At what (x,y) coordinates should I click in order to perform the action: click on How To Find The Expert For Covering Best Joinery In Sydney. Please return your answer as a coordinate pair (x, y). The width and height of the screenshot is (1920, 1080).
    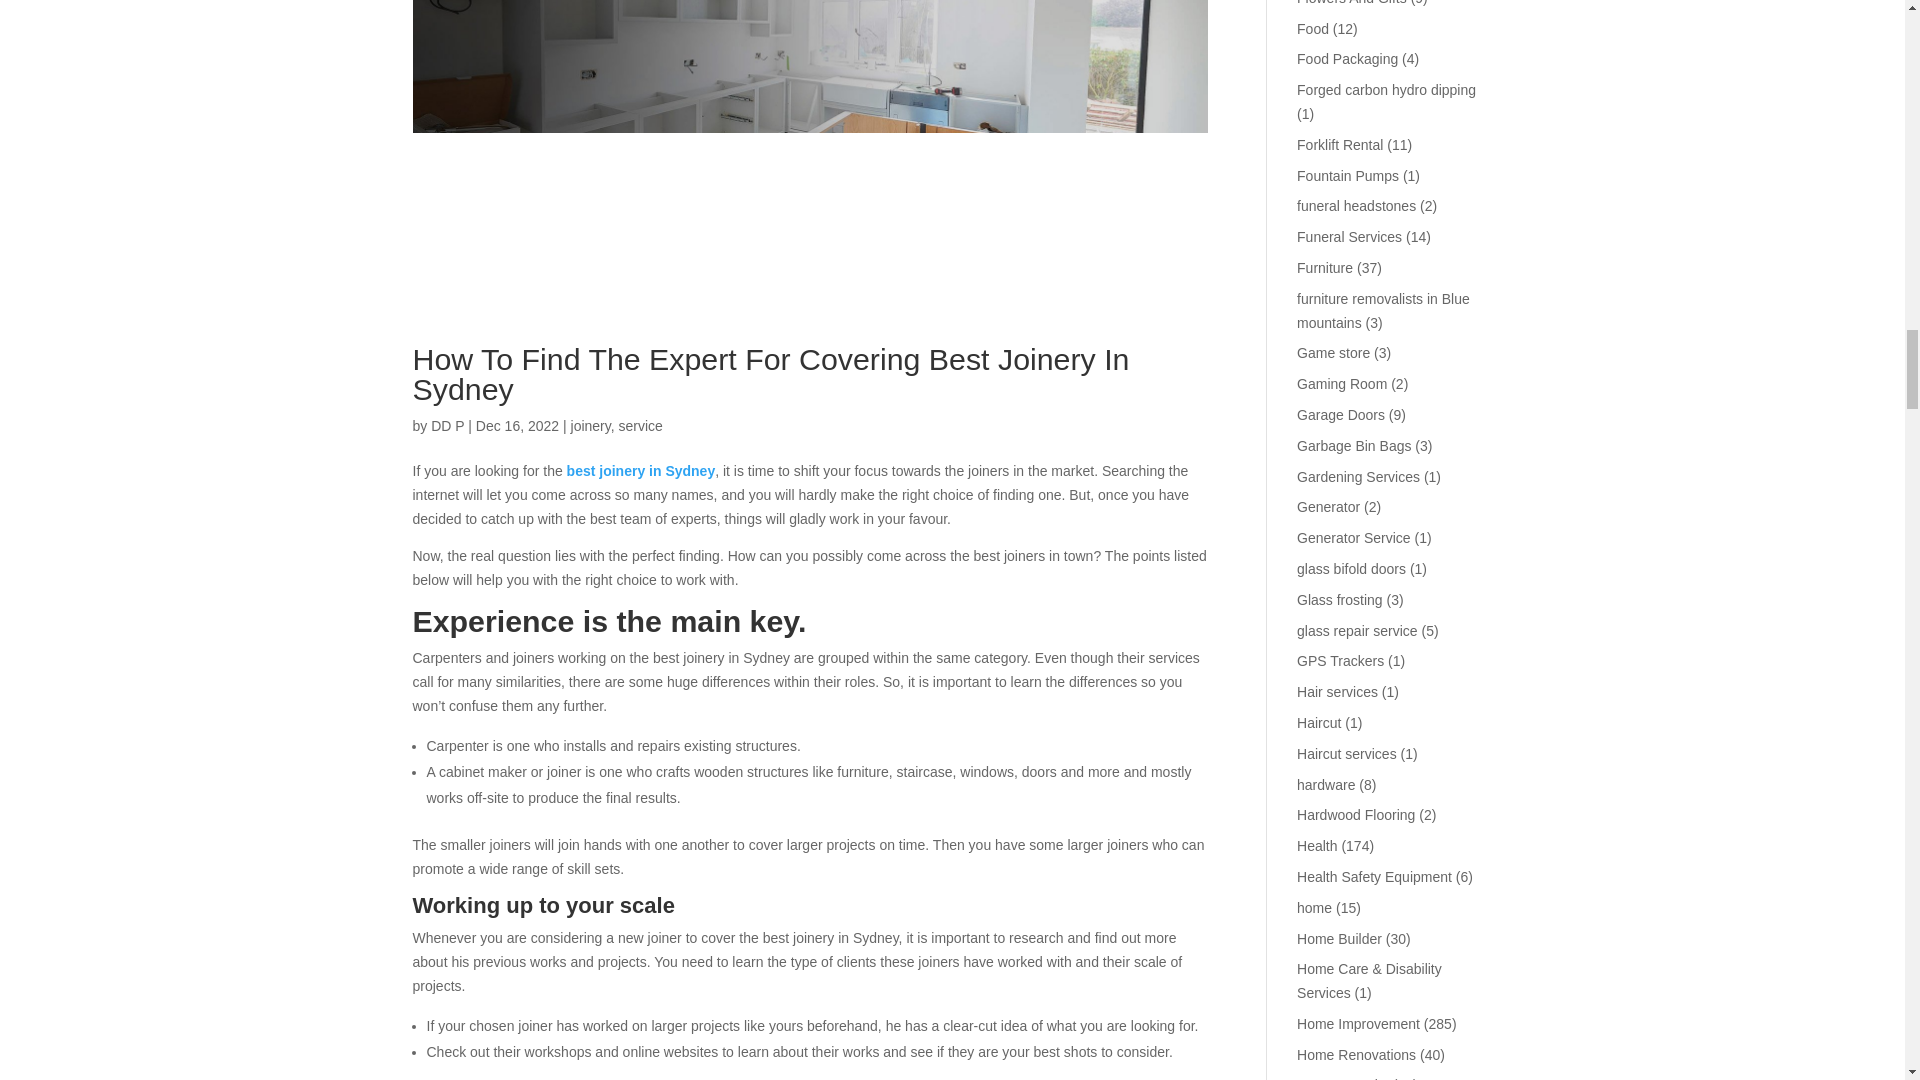
    Looking at the image, I should click on (770, 374).